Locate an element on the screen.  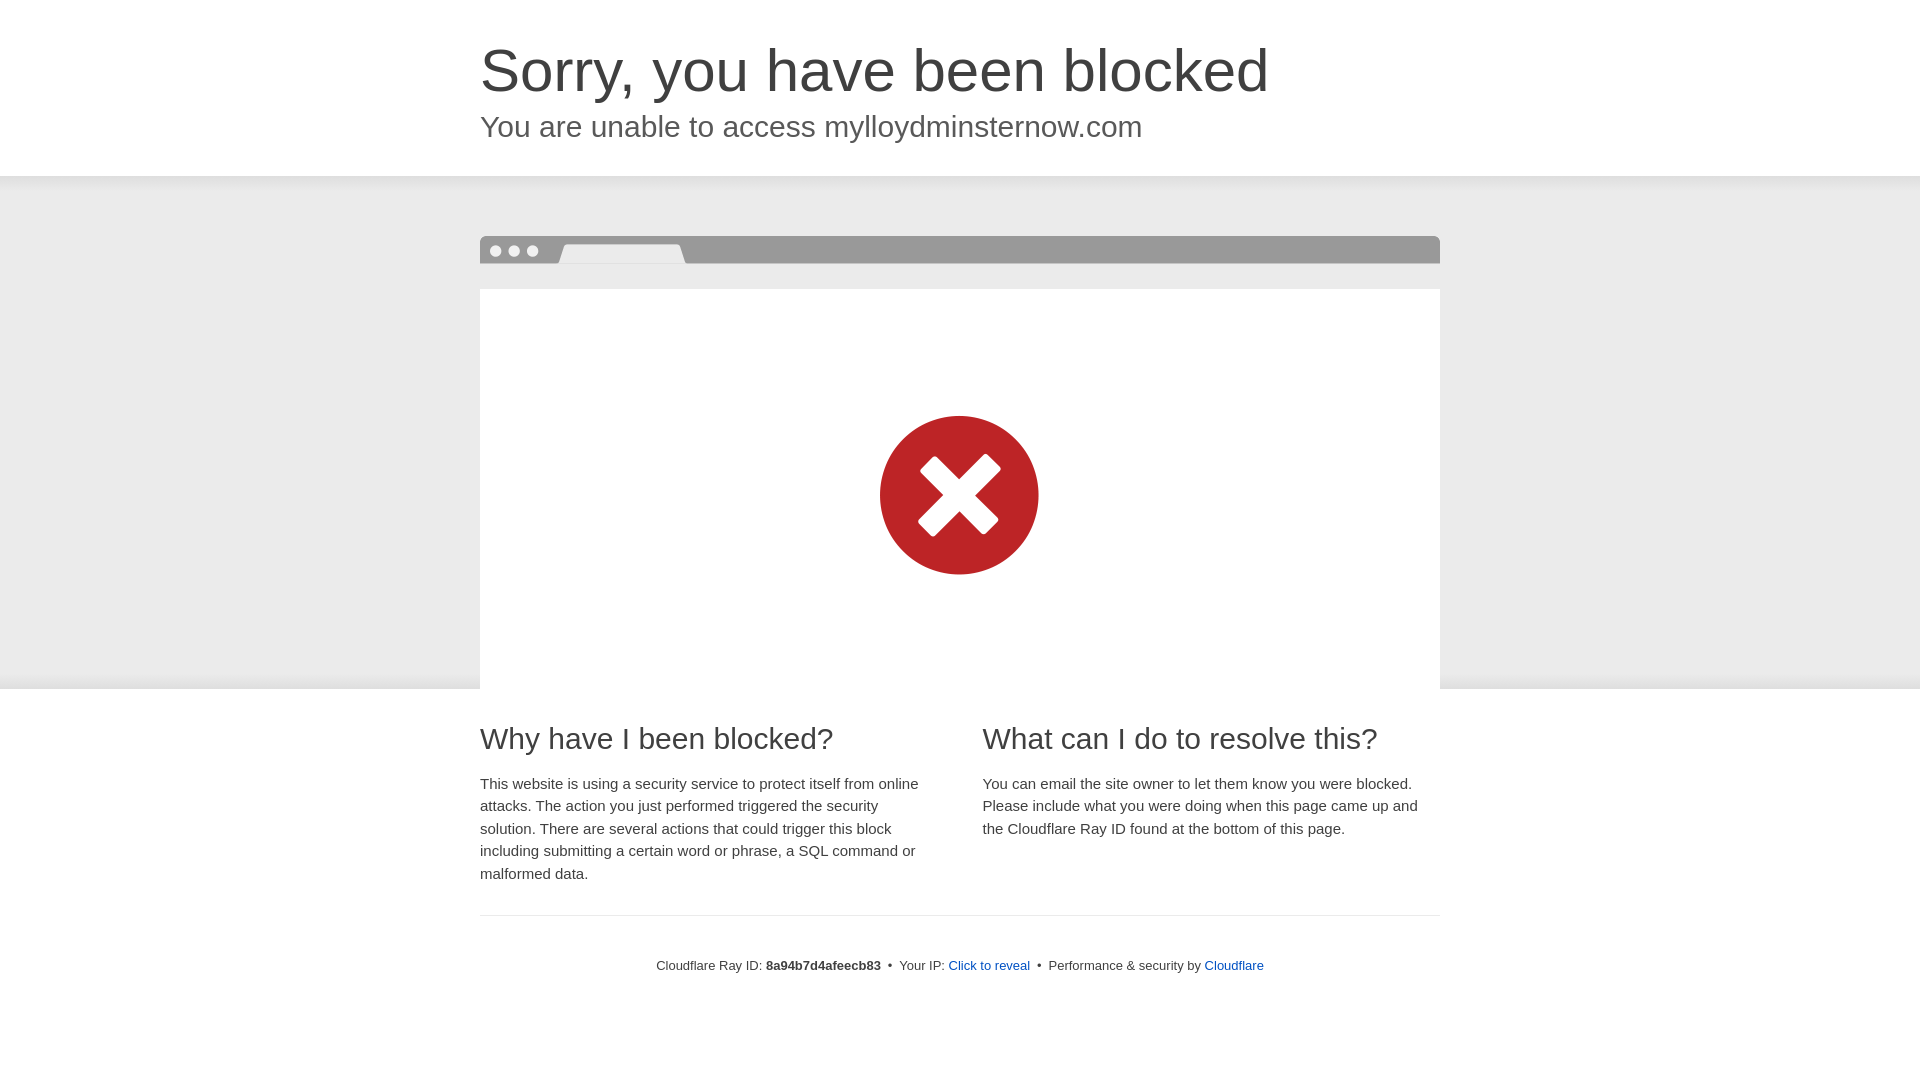
Click to reveal is located at coordinates (990, 966).